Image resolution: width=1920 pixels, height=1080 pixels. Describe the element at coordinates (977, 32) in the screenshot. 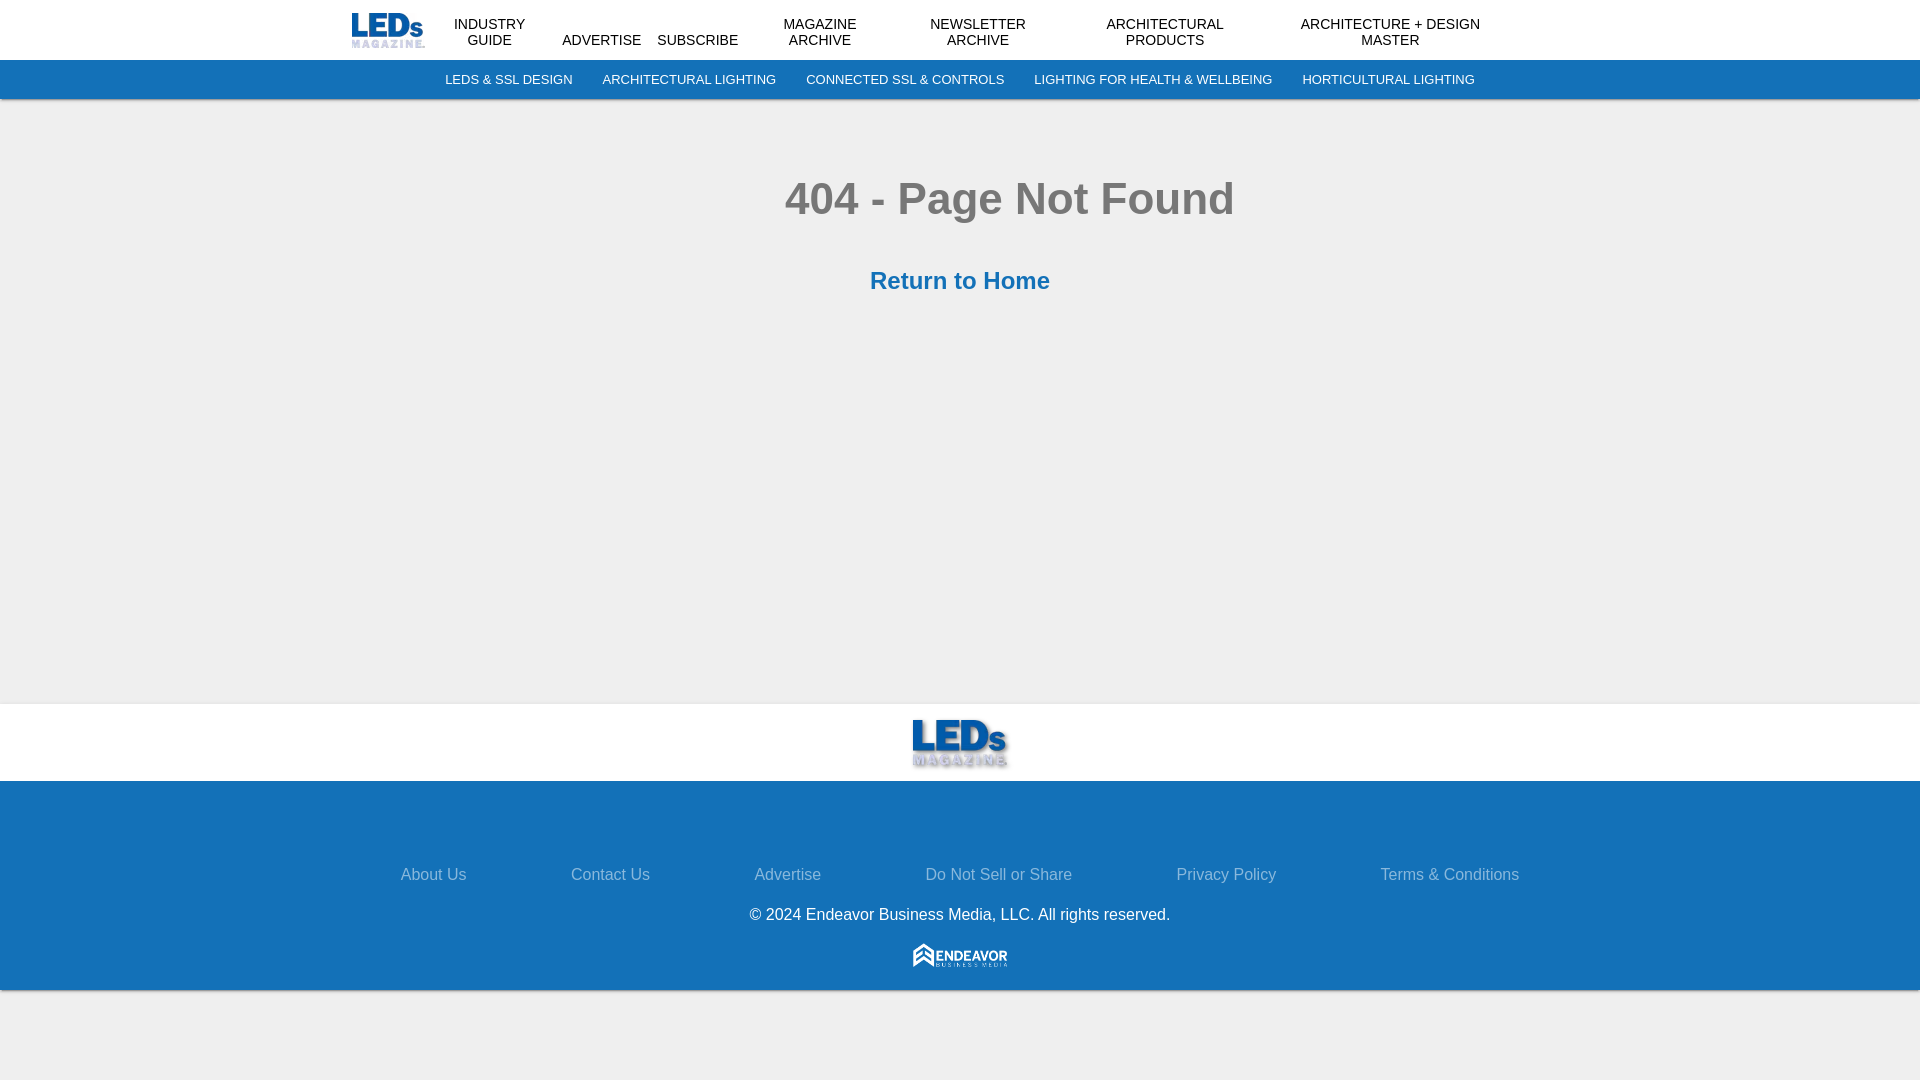

I see `NEWSLETTER ARCHIVE` at that location.